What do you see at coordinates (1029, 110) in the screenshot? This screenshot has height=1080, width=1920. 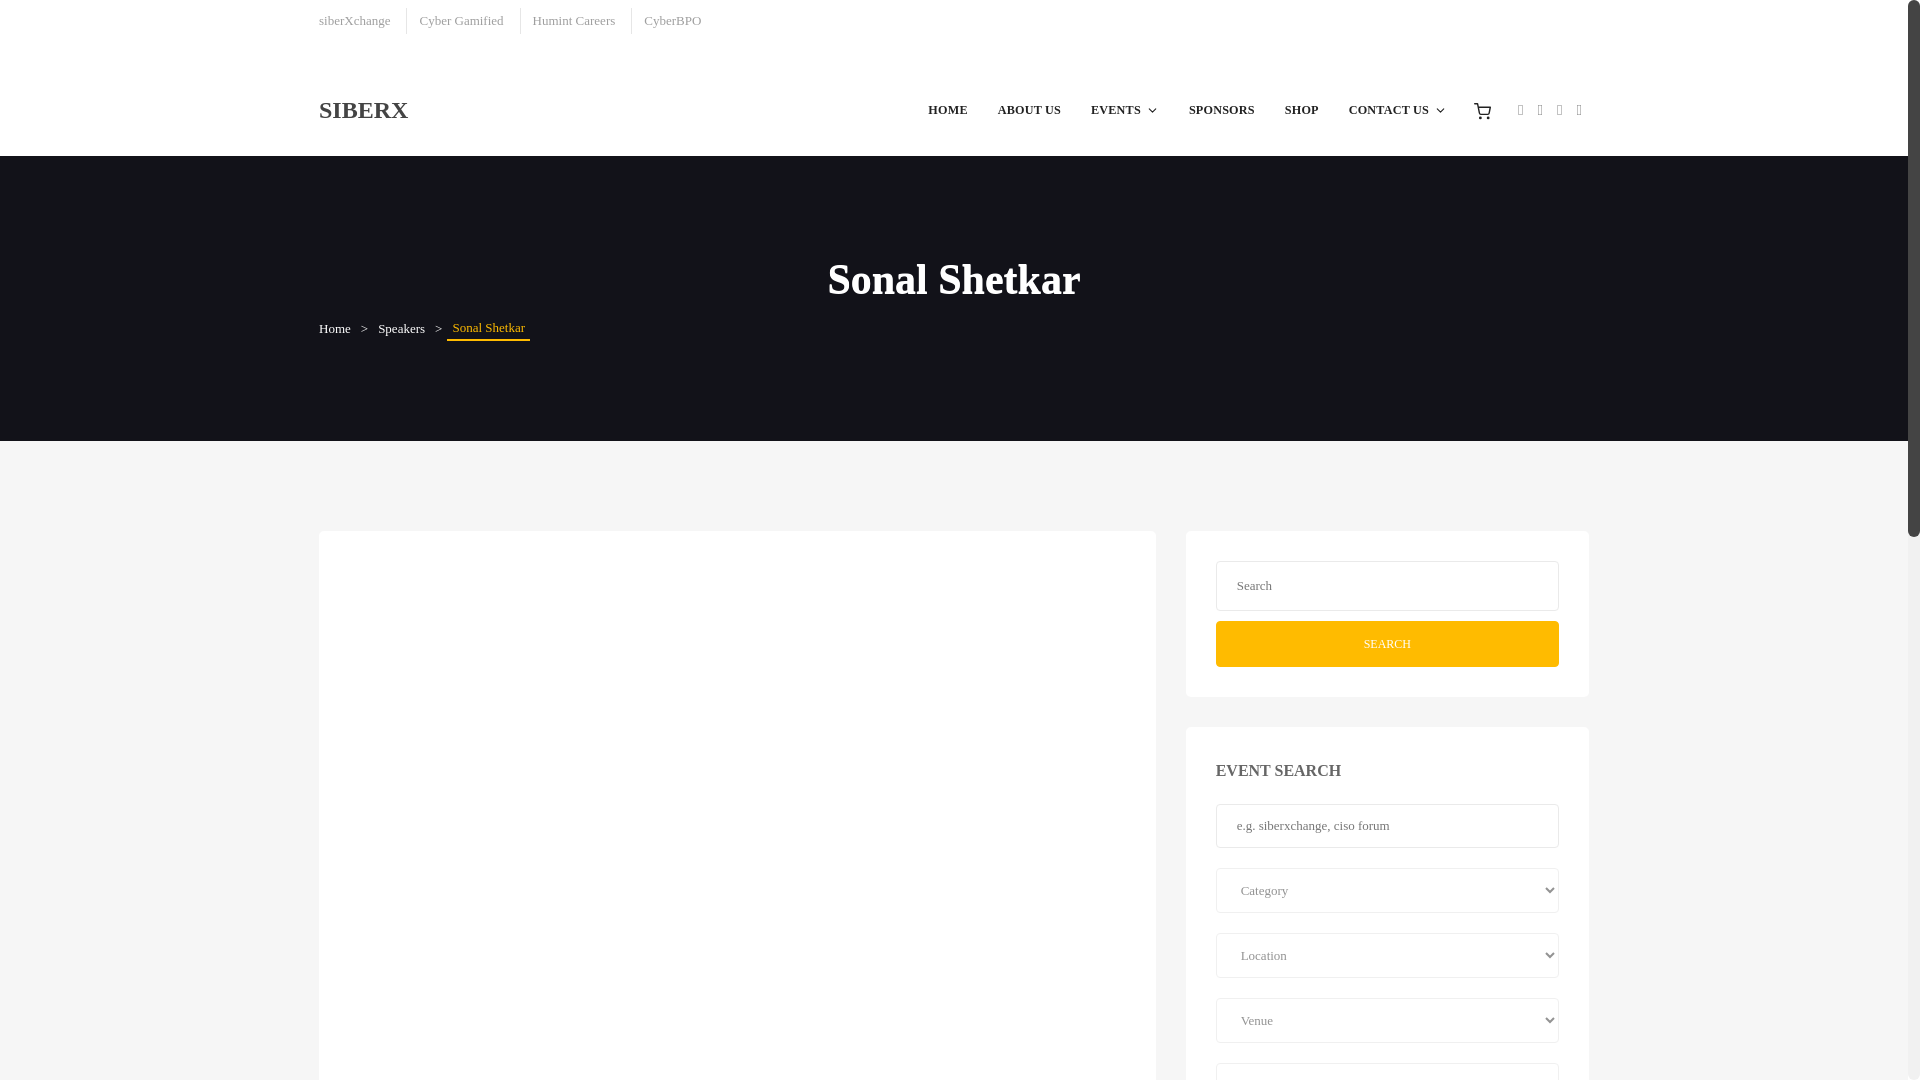 I see `ABOUT US` at bounding box center [1029, 110].